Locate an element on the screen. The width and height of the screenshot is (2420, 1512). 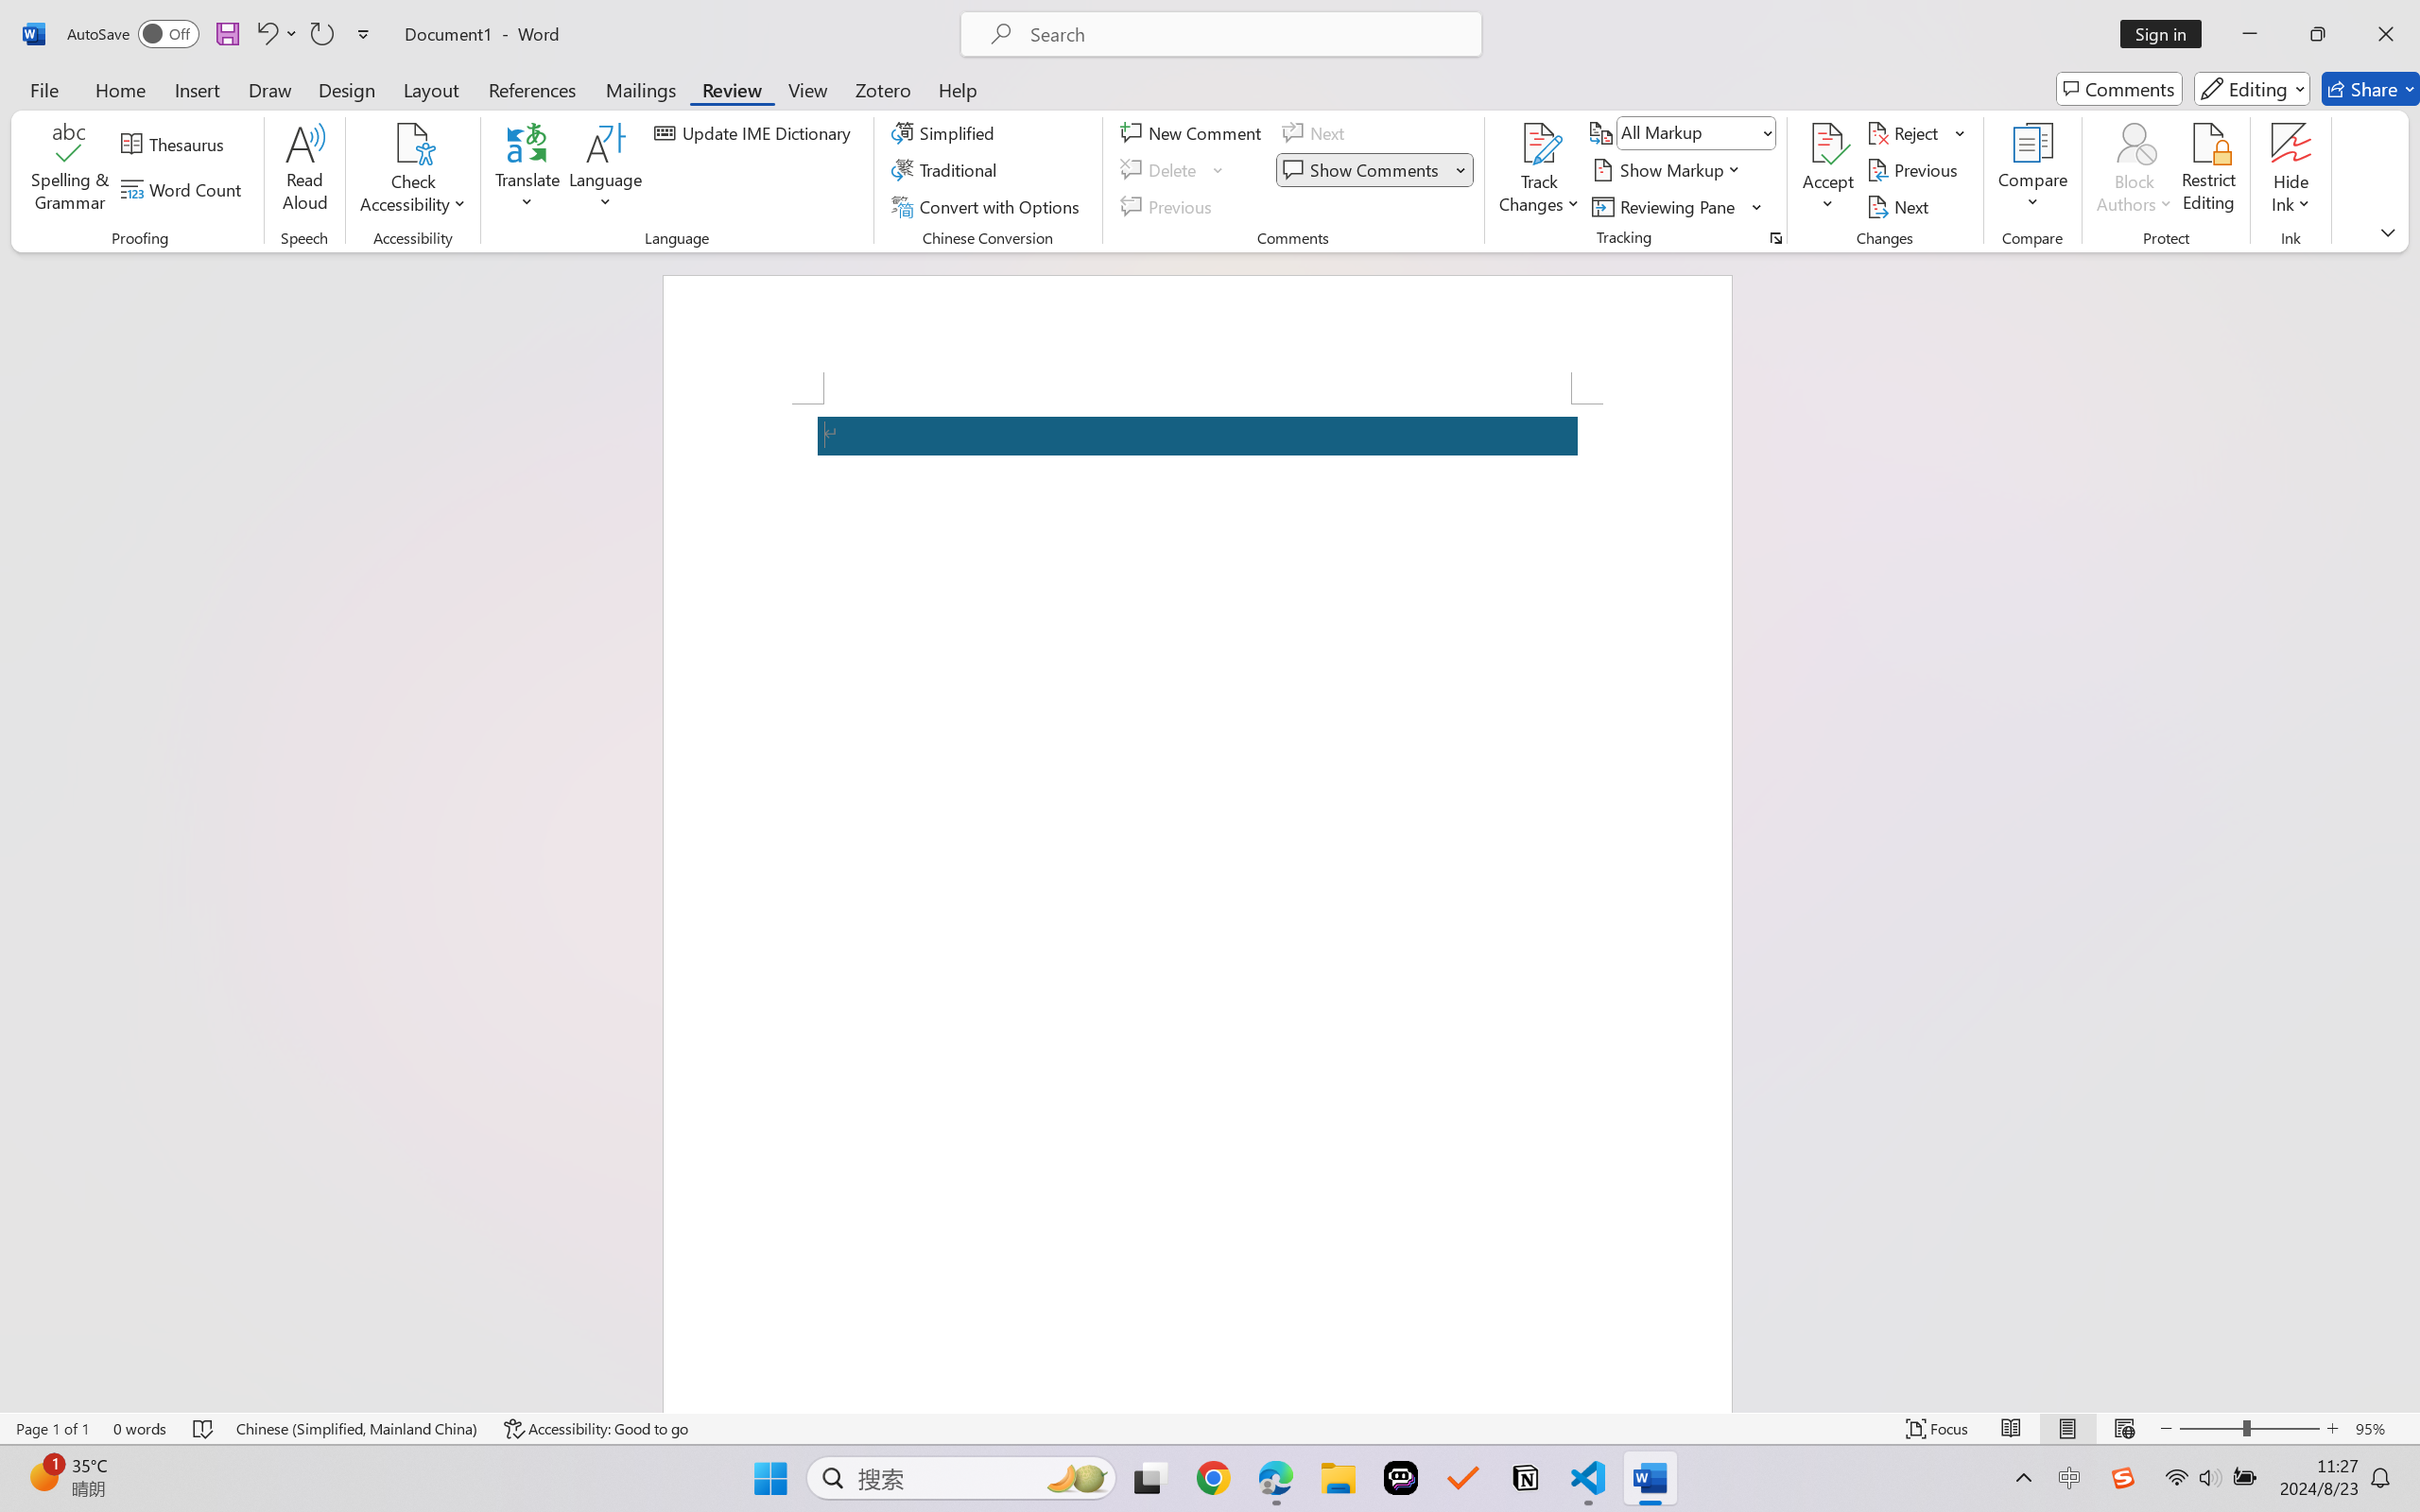
Track Changes is located at coordinates (1539, 143).